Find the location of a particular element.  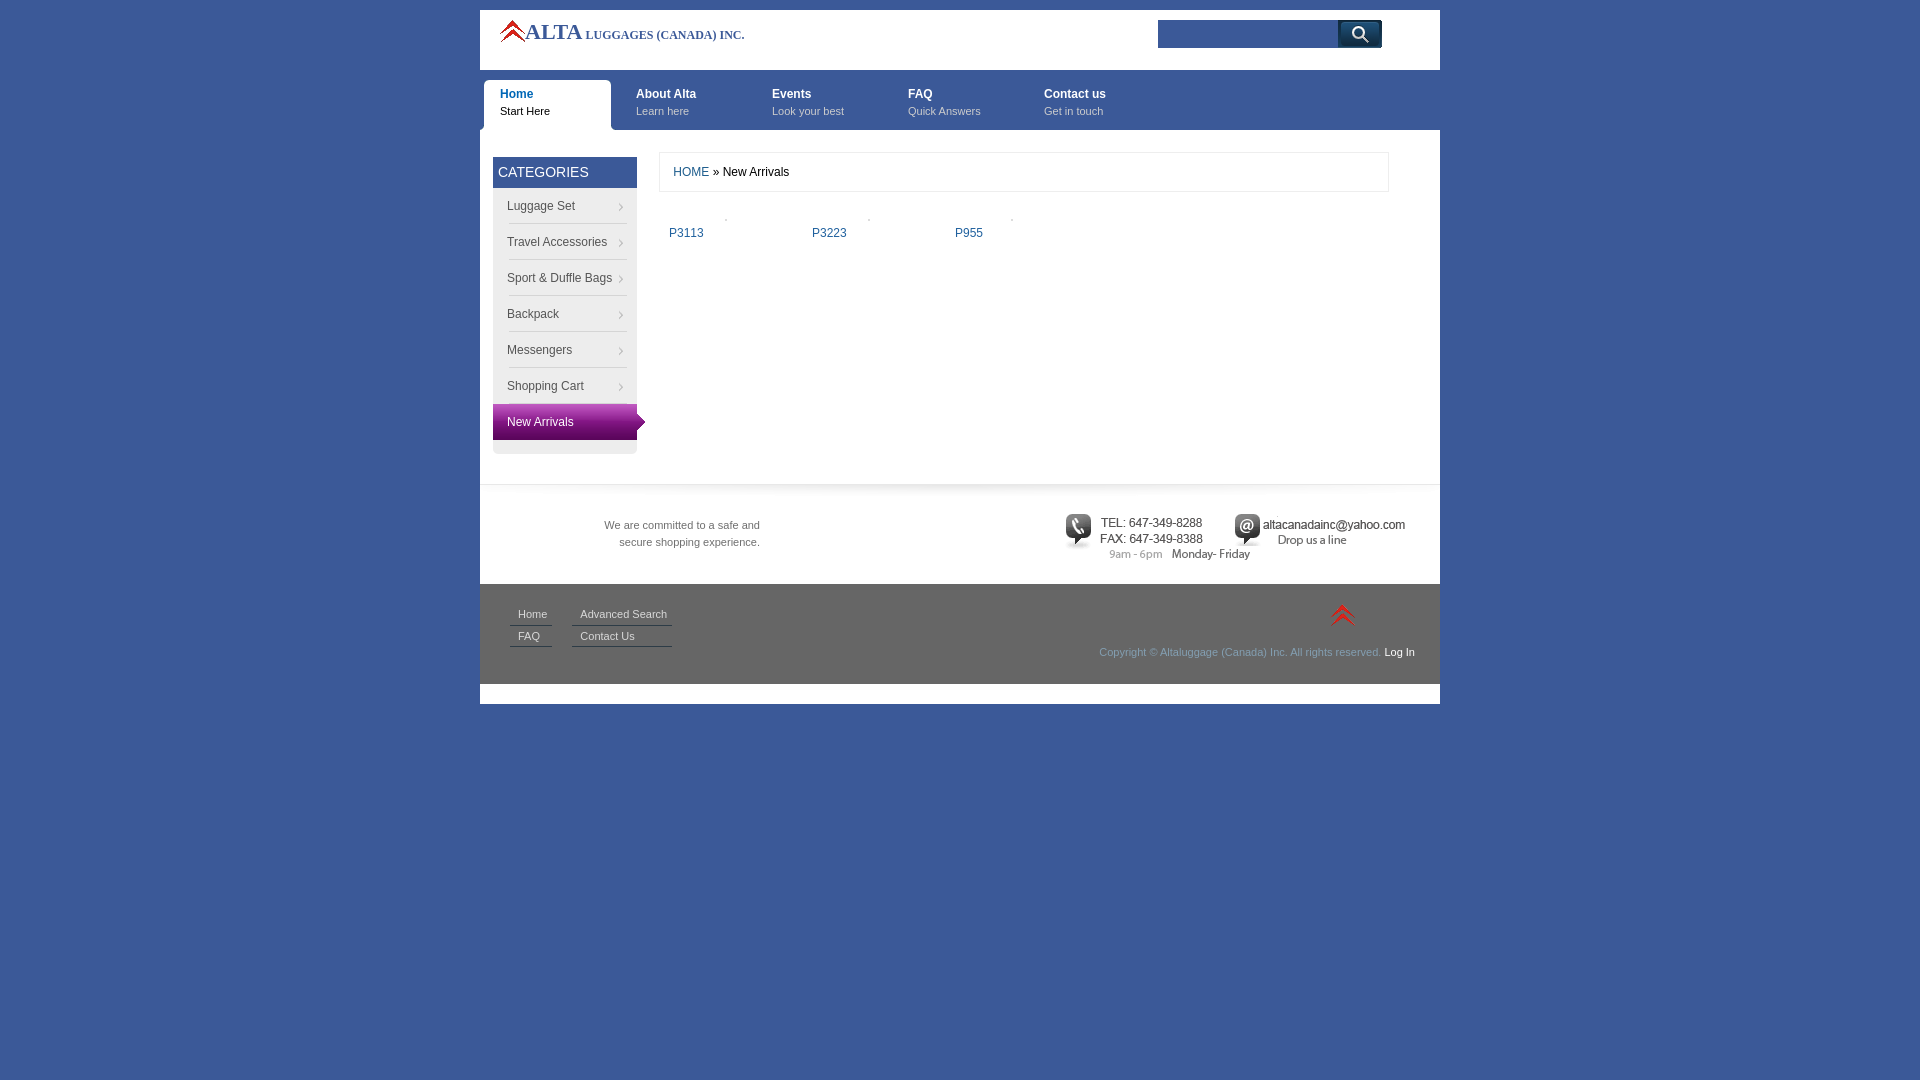

Luggage Set is located at coordinates (569, 206).